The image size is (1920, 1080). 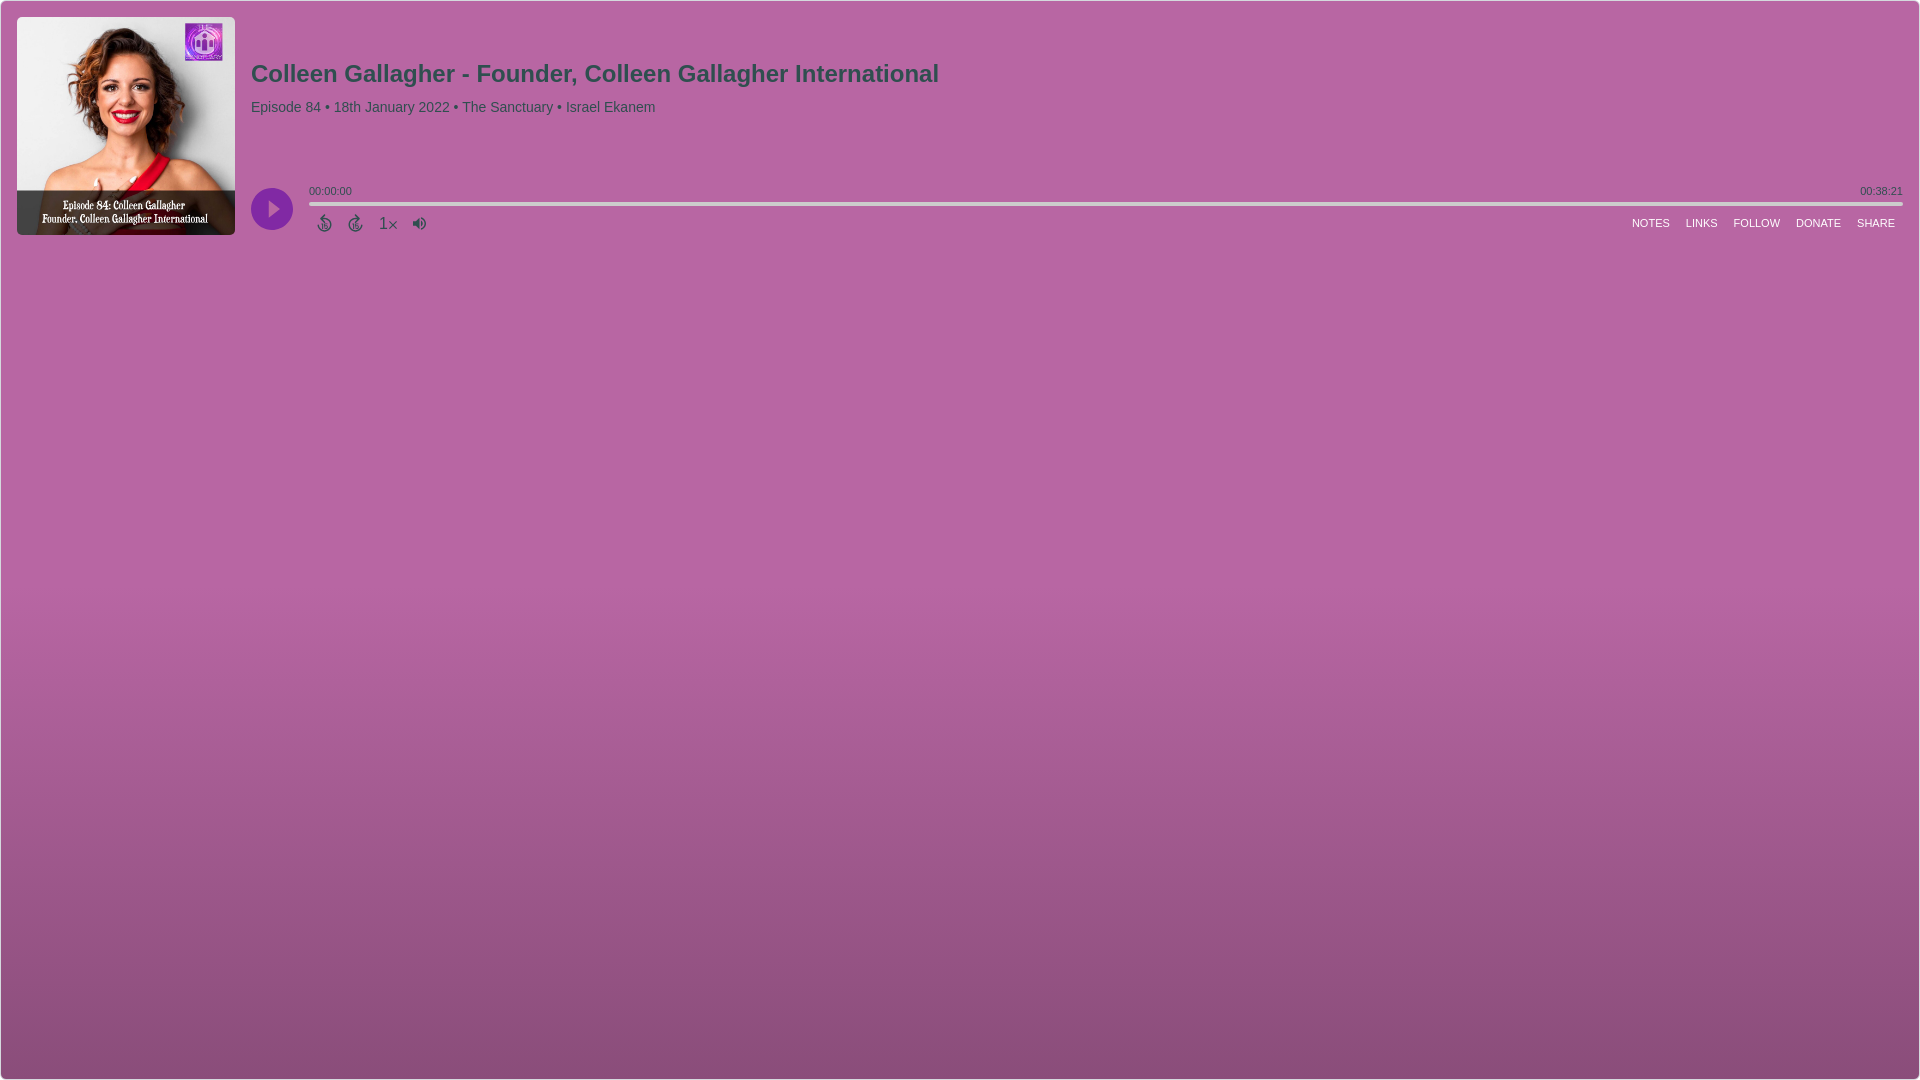 What do you see at coordinates (1818, 222) in the screenshot?
I see `DONATE` at bounding box center [1818, 222].